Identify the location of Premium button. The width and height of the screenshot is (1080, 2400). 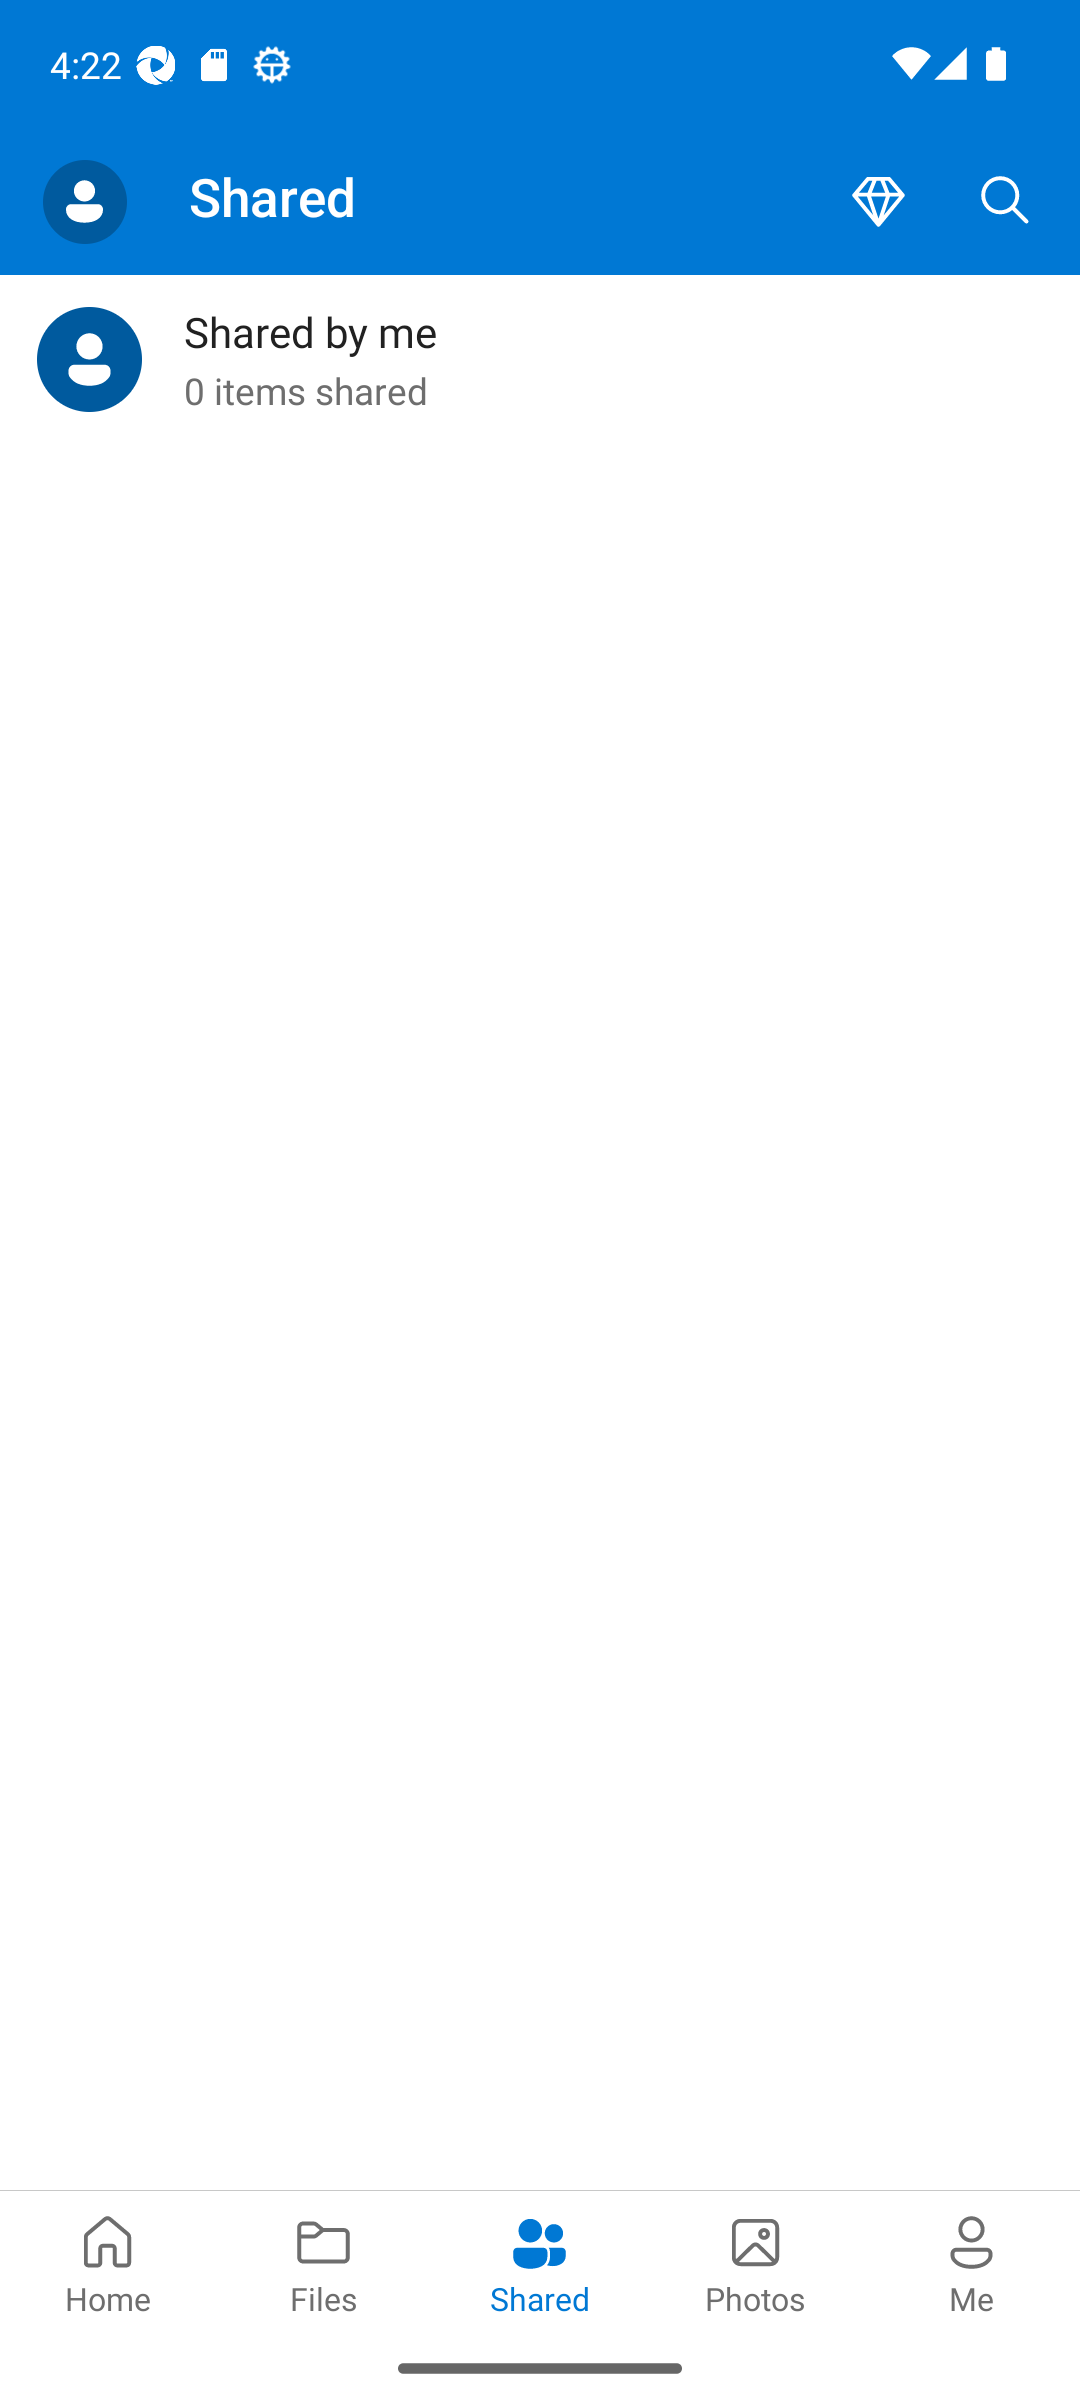
(878, 202).